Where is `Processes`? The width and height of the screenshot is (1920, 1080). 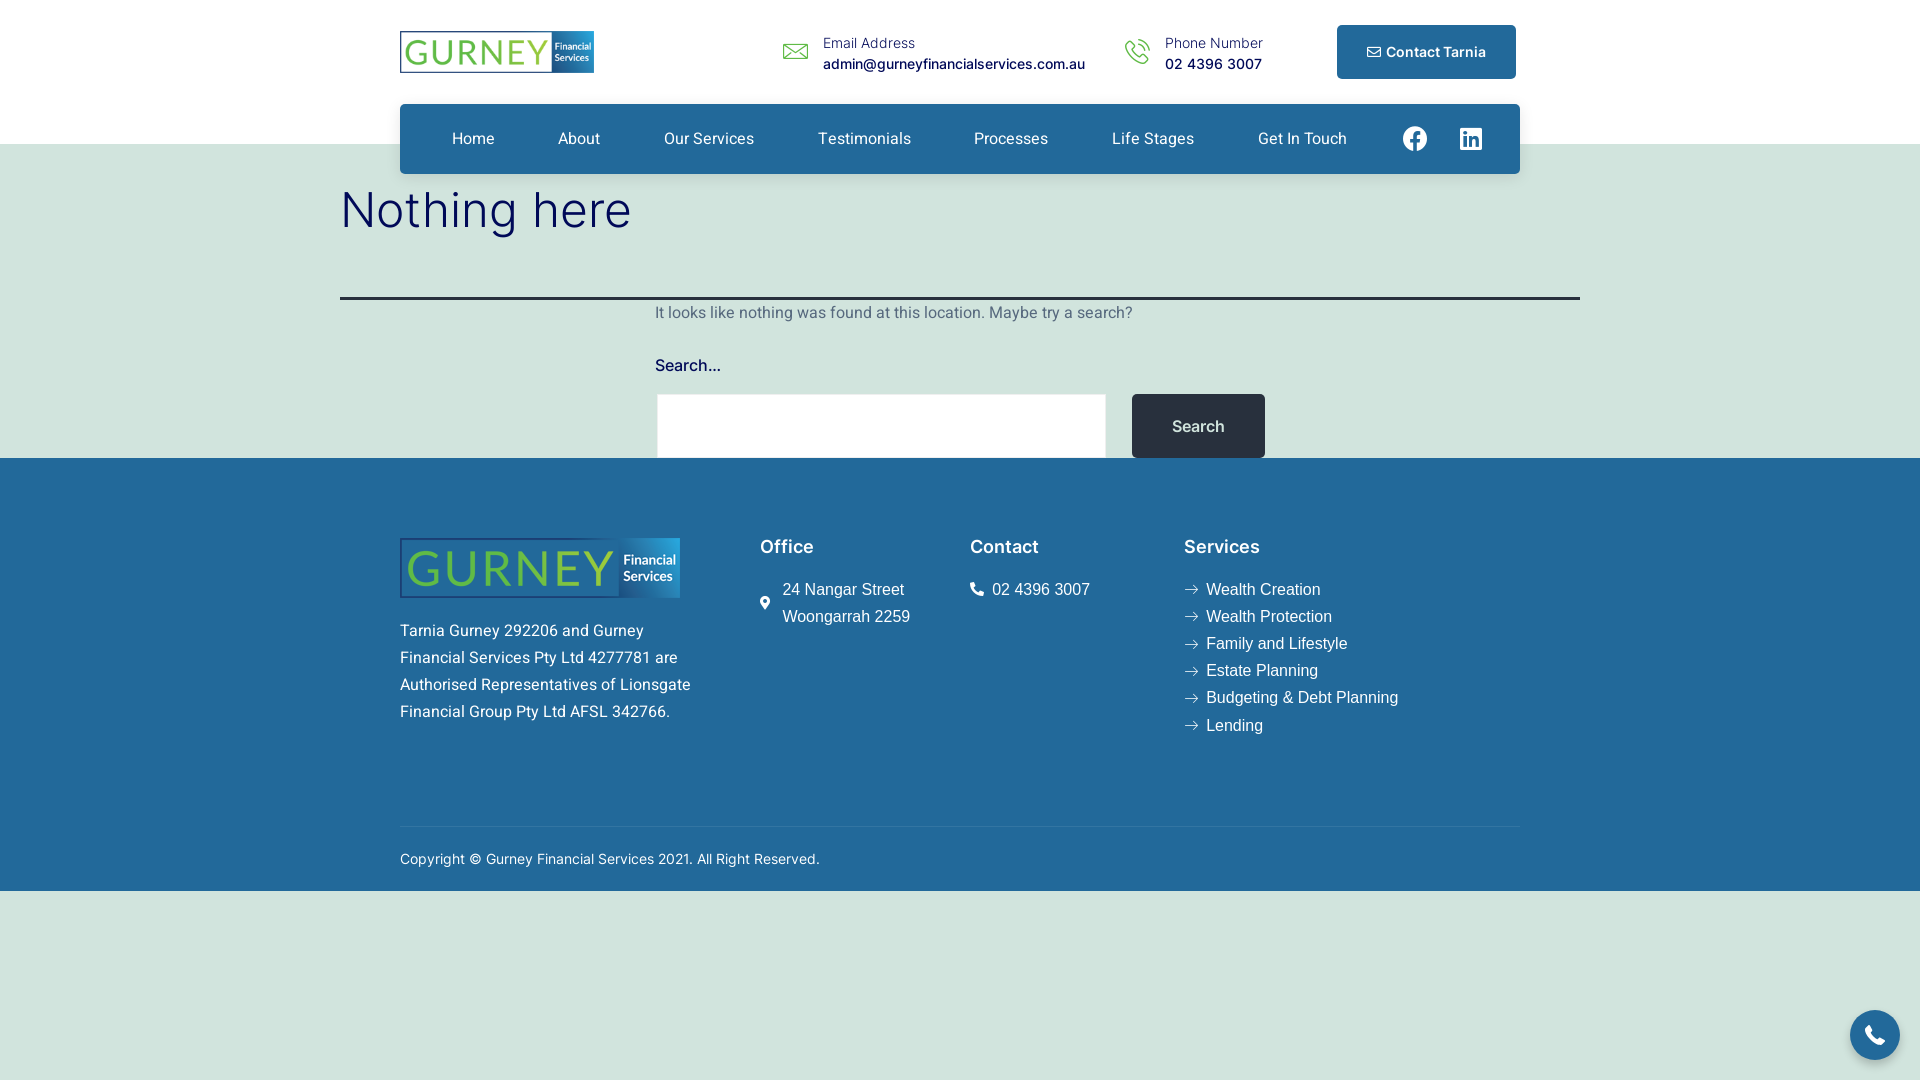
Processes is located at coordinates (1012, 139).